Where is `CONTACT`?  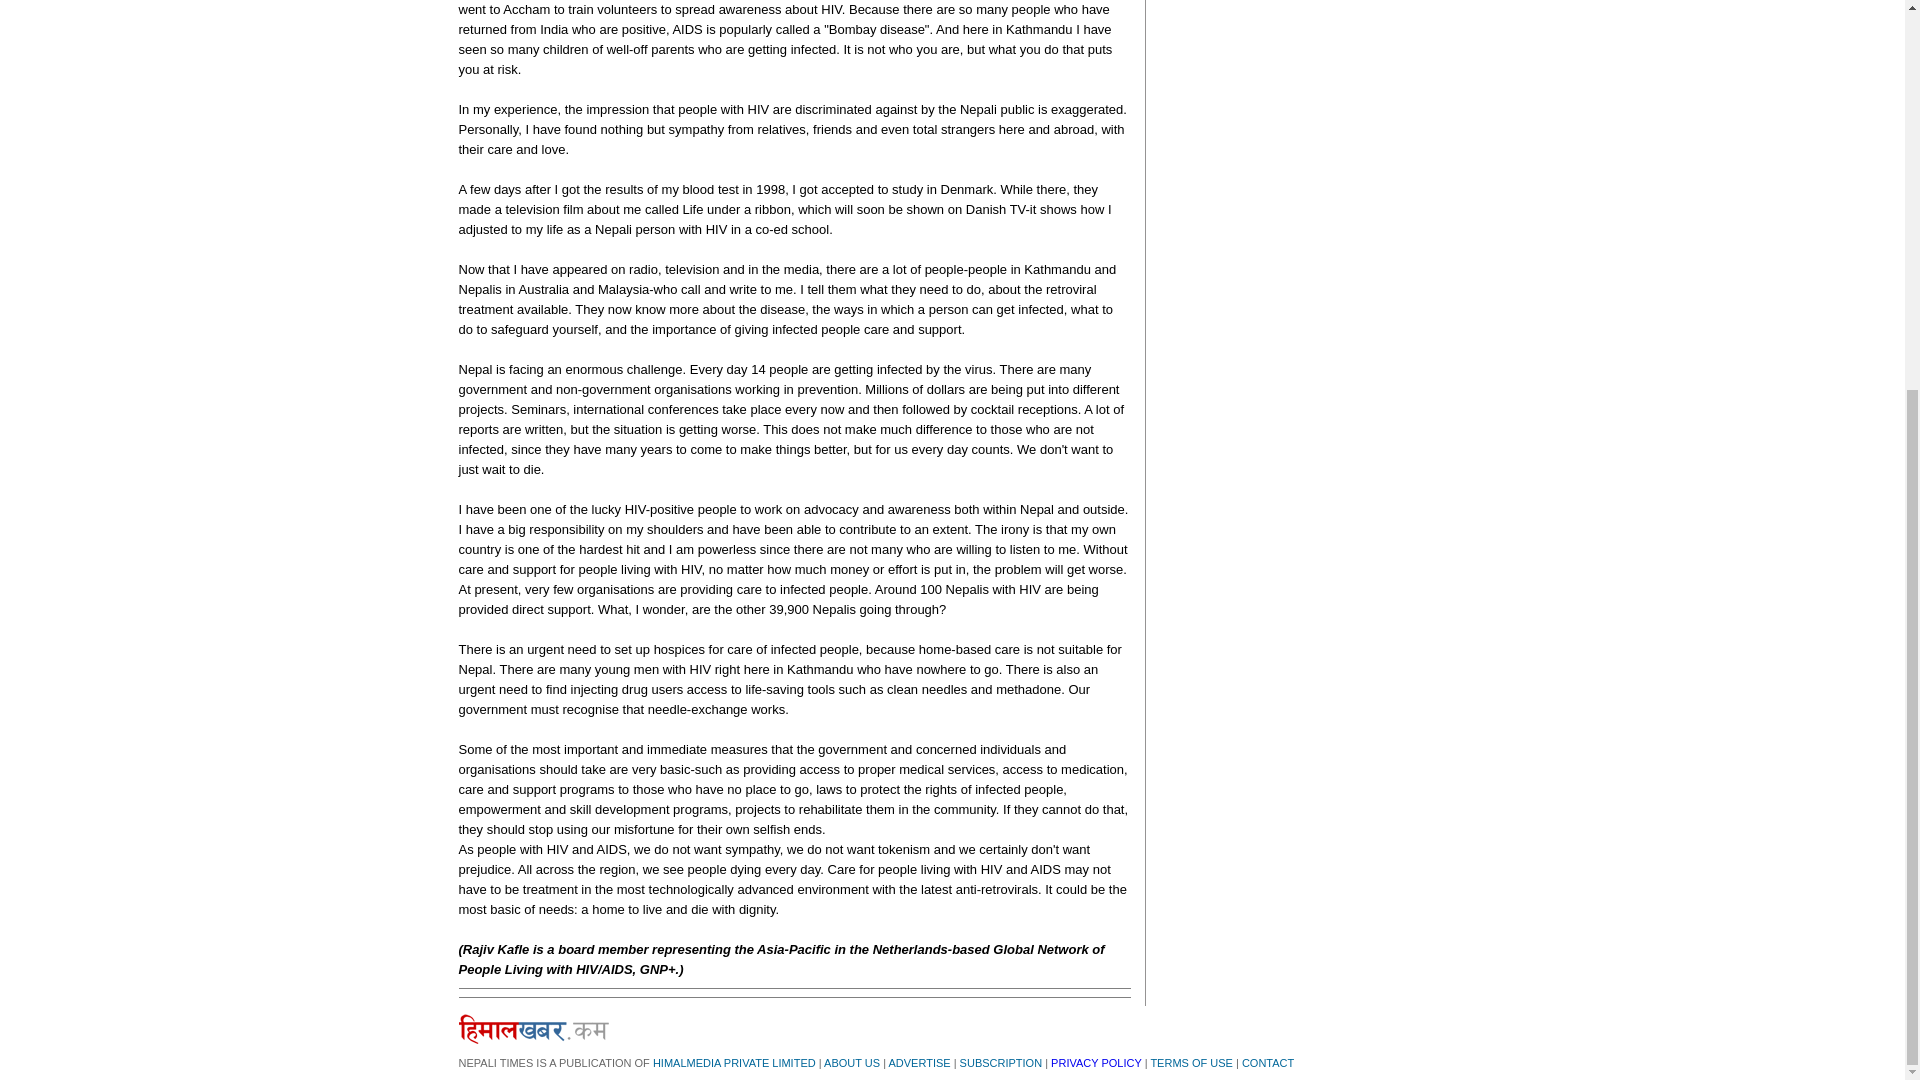 CONTACT is located at coordinates (1268, 1063).